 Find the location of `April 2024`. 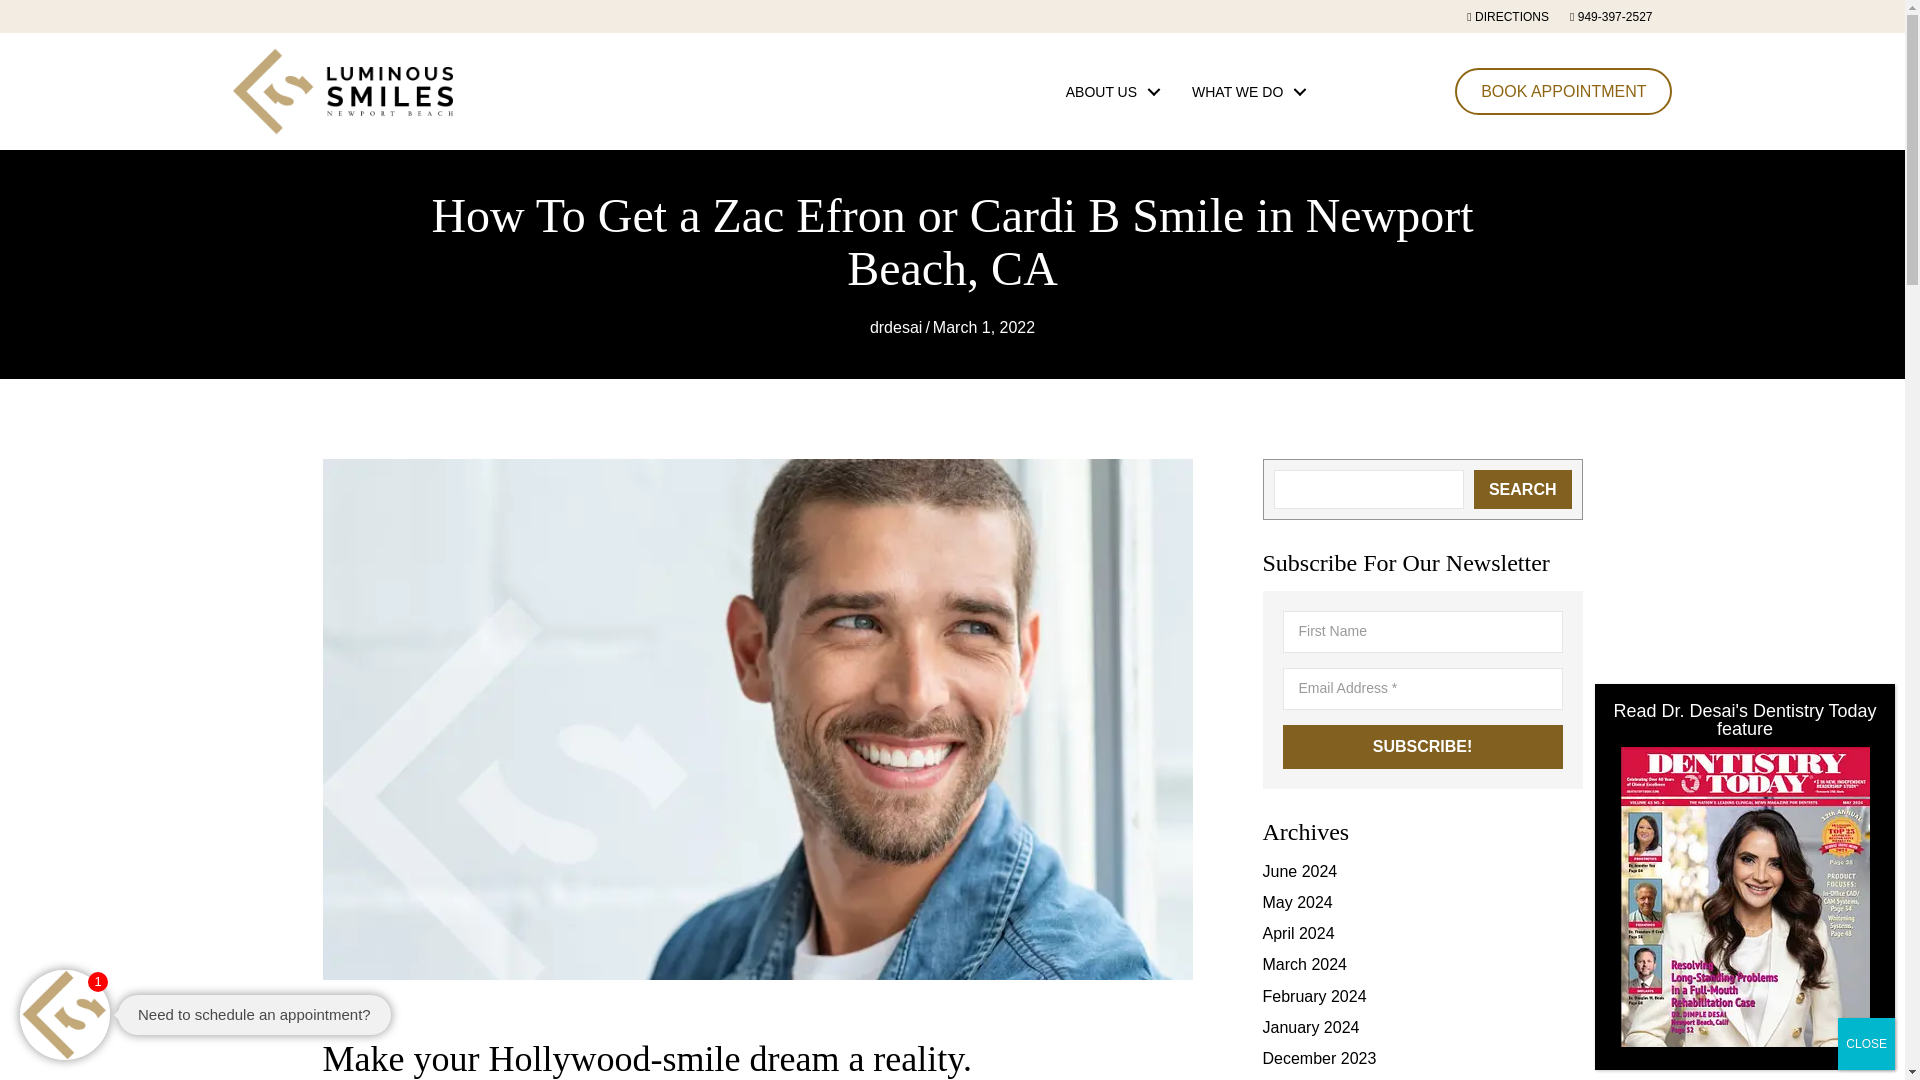

April 2024 is located at coordinates (1298, 932).